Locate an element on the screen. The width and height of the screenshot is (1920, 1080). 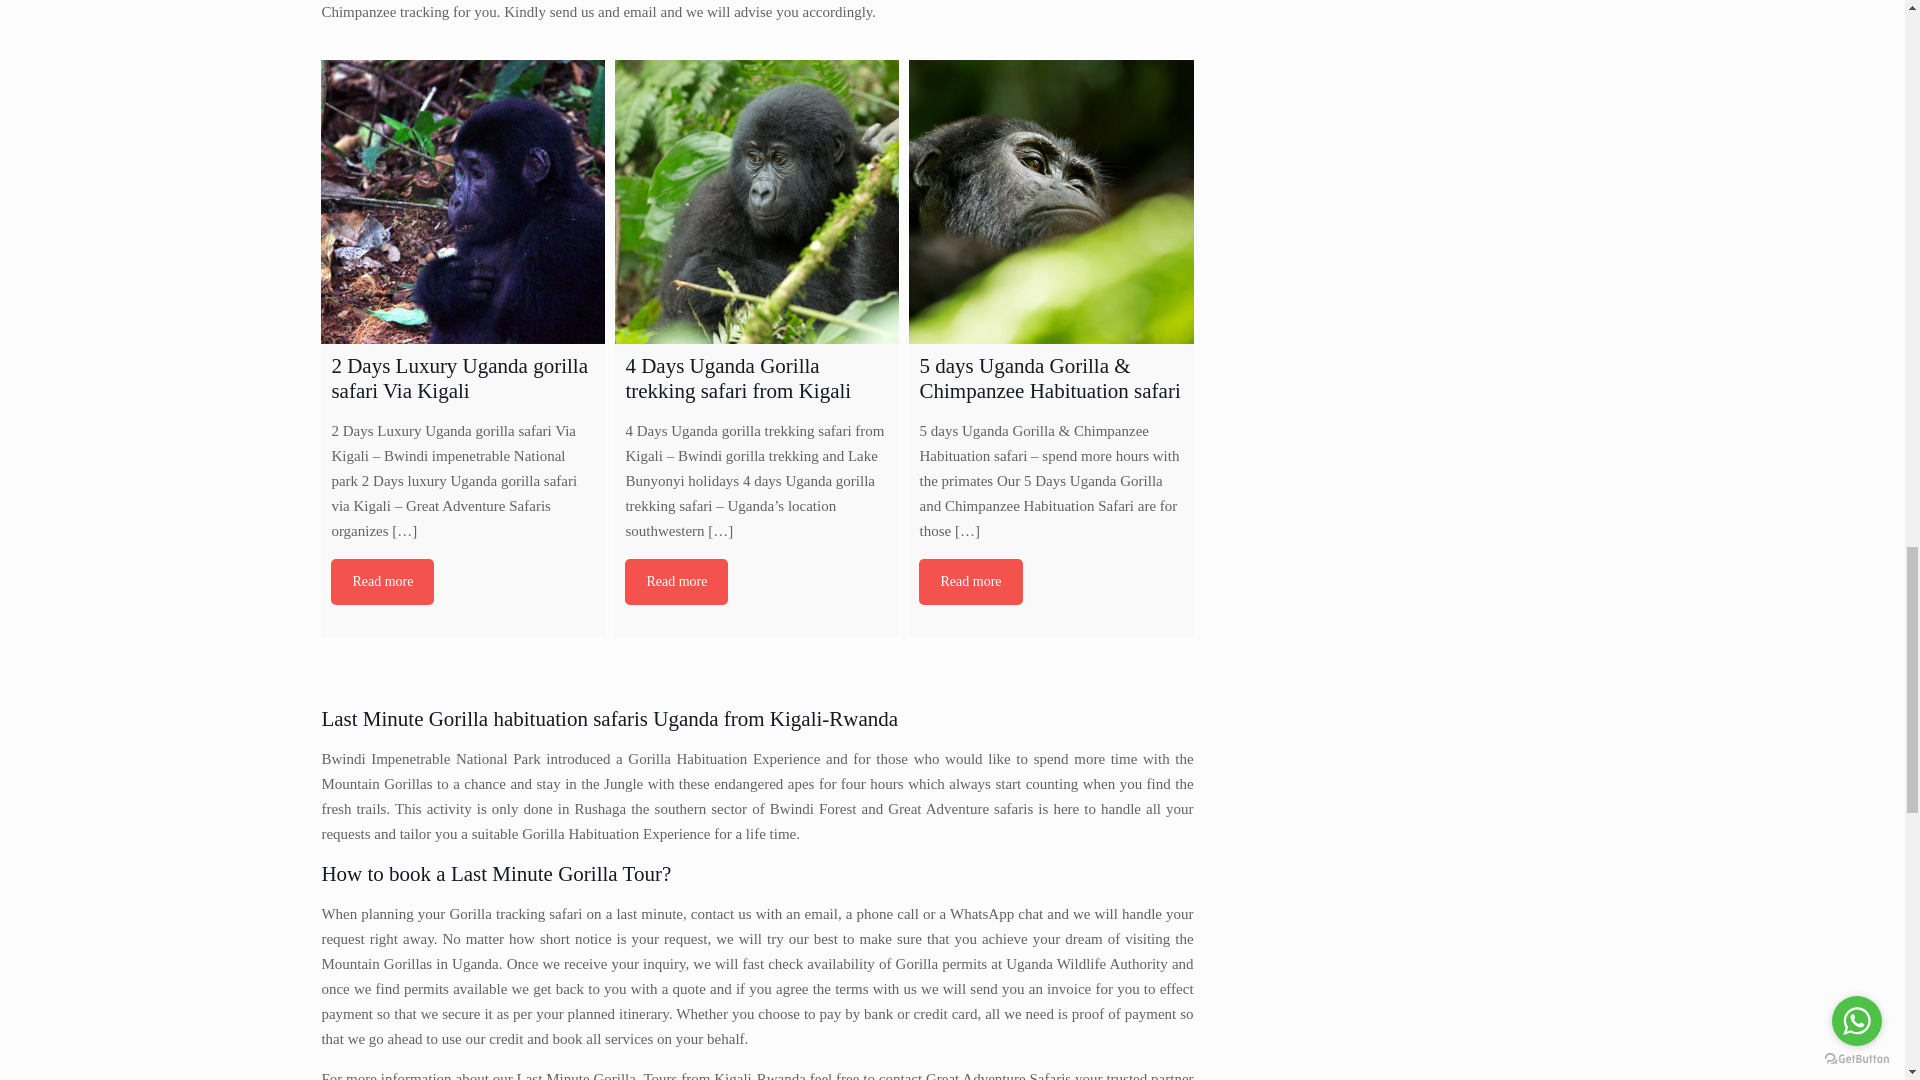
Read more is located at coordinates (382, 582).